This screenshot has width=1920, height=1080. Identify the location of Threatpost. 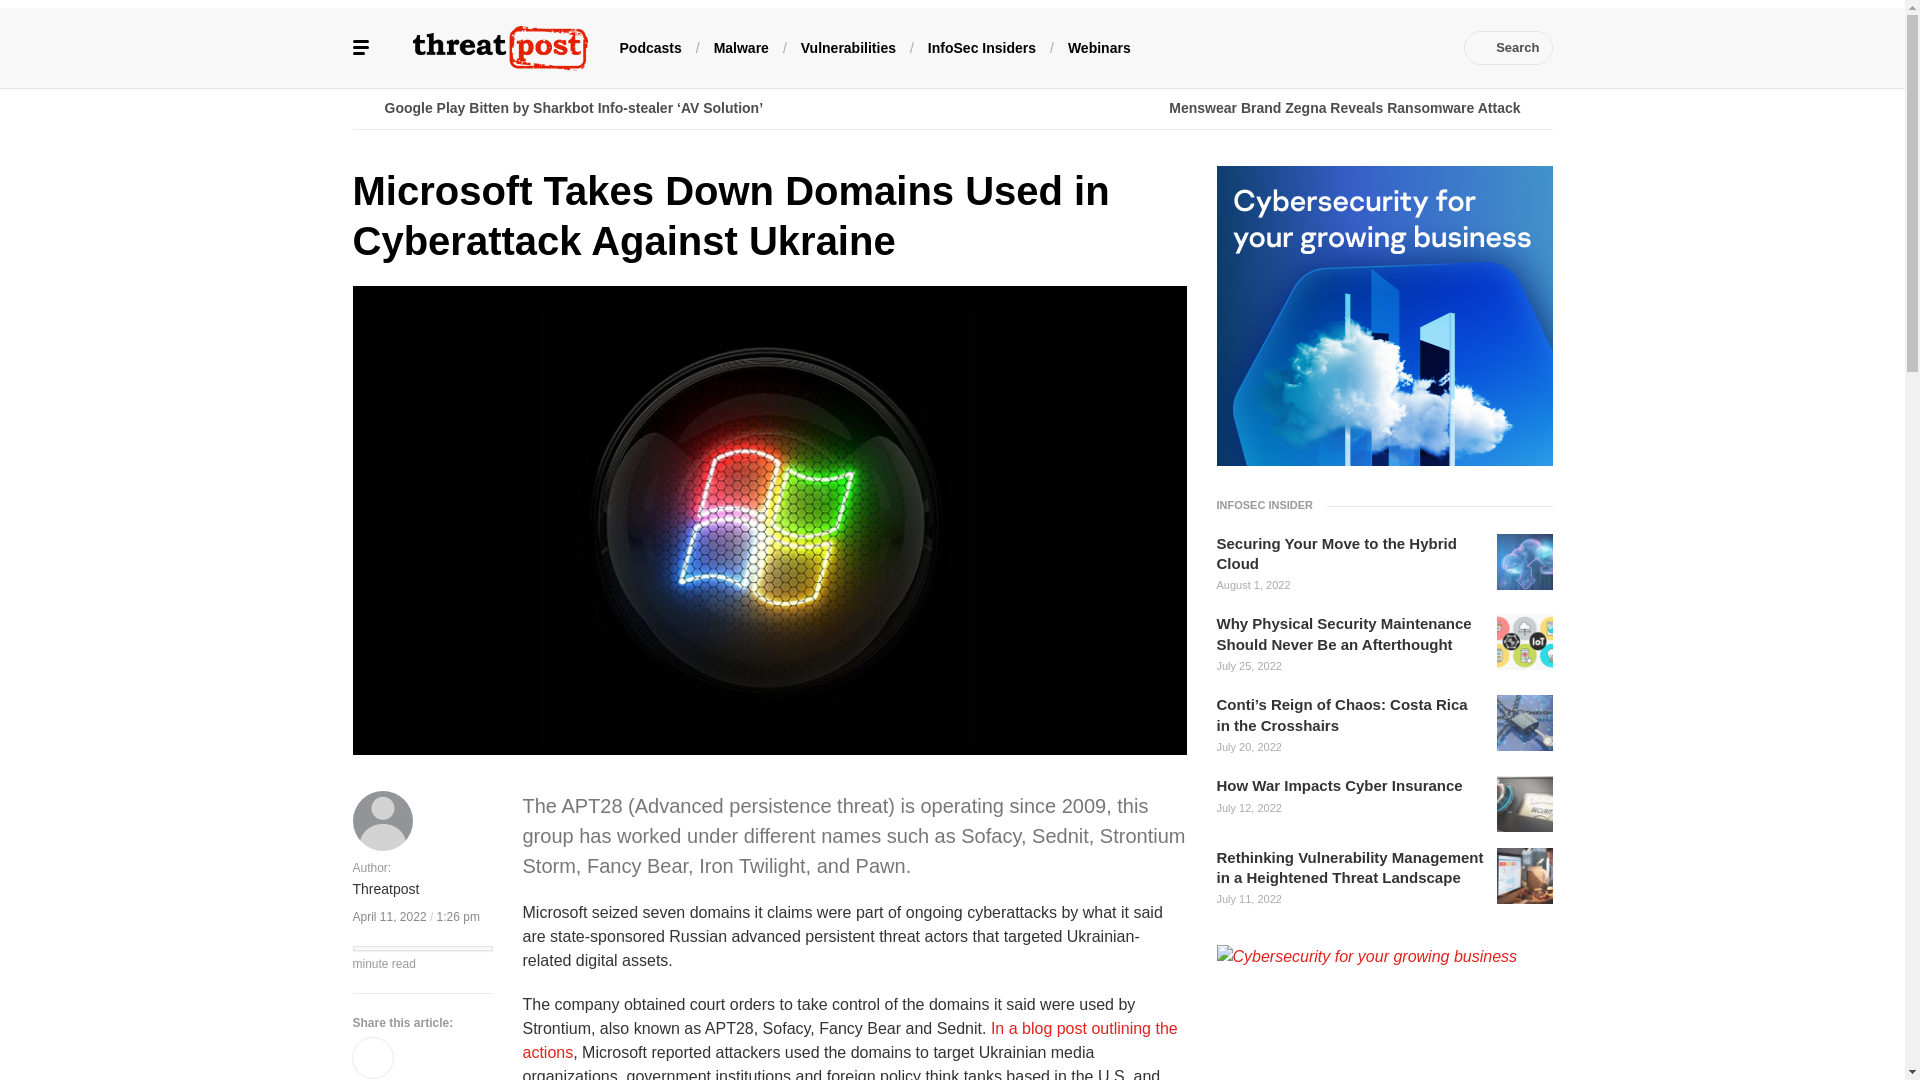
(384, 889).